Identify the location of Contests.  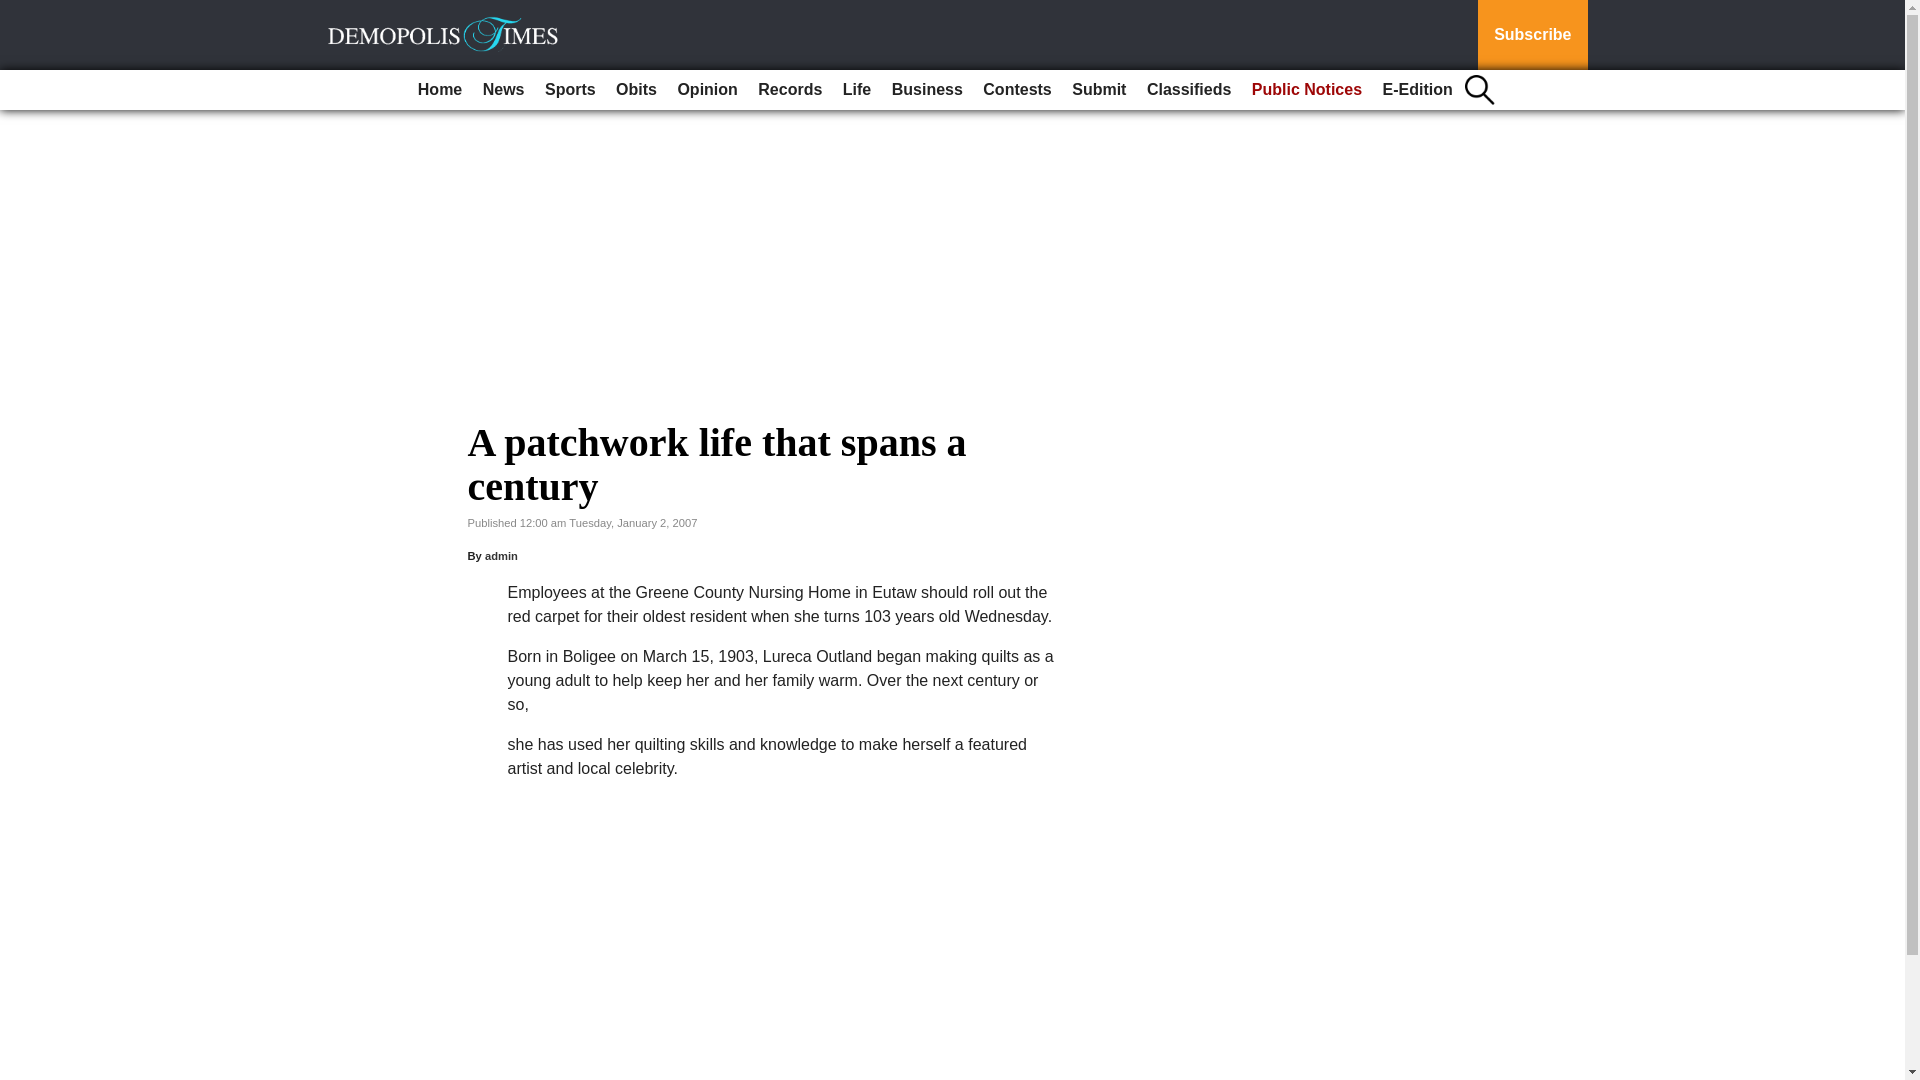
(1017, 90).